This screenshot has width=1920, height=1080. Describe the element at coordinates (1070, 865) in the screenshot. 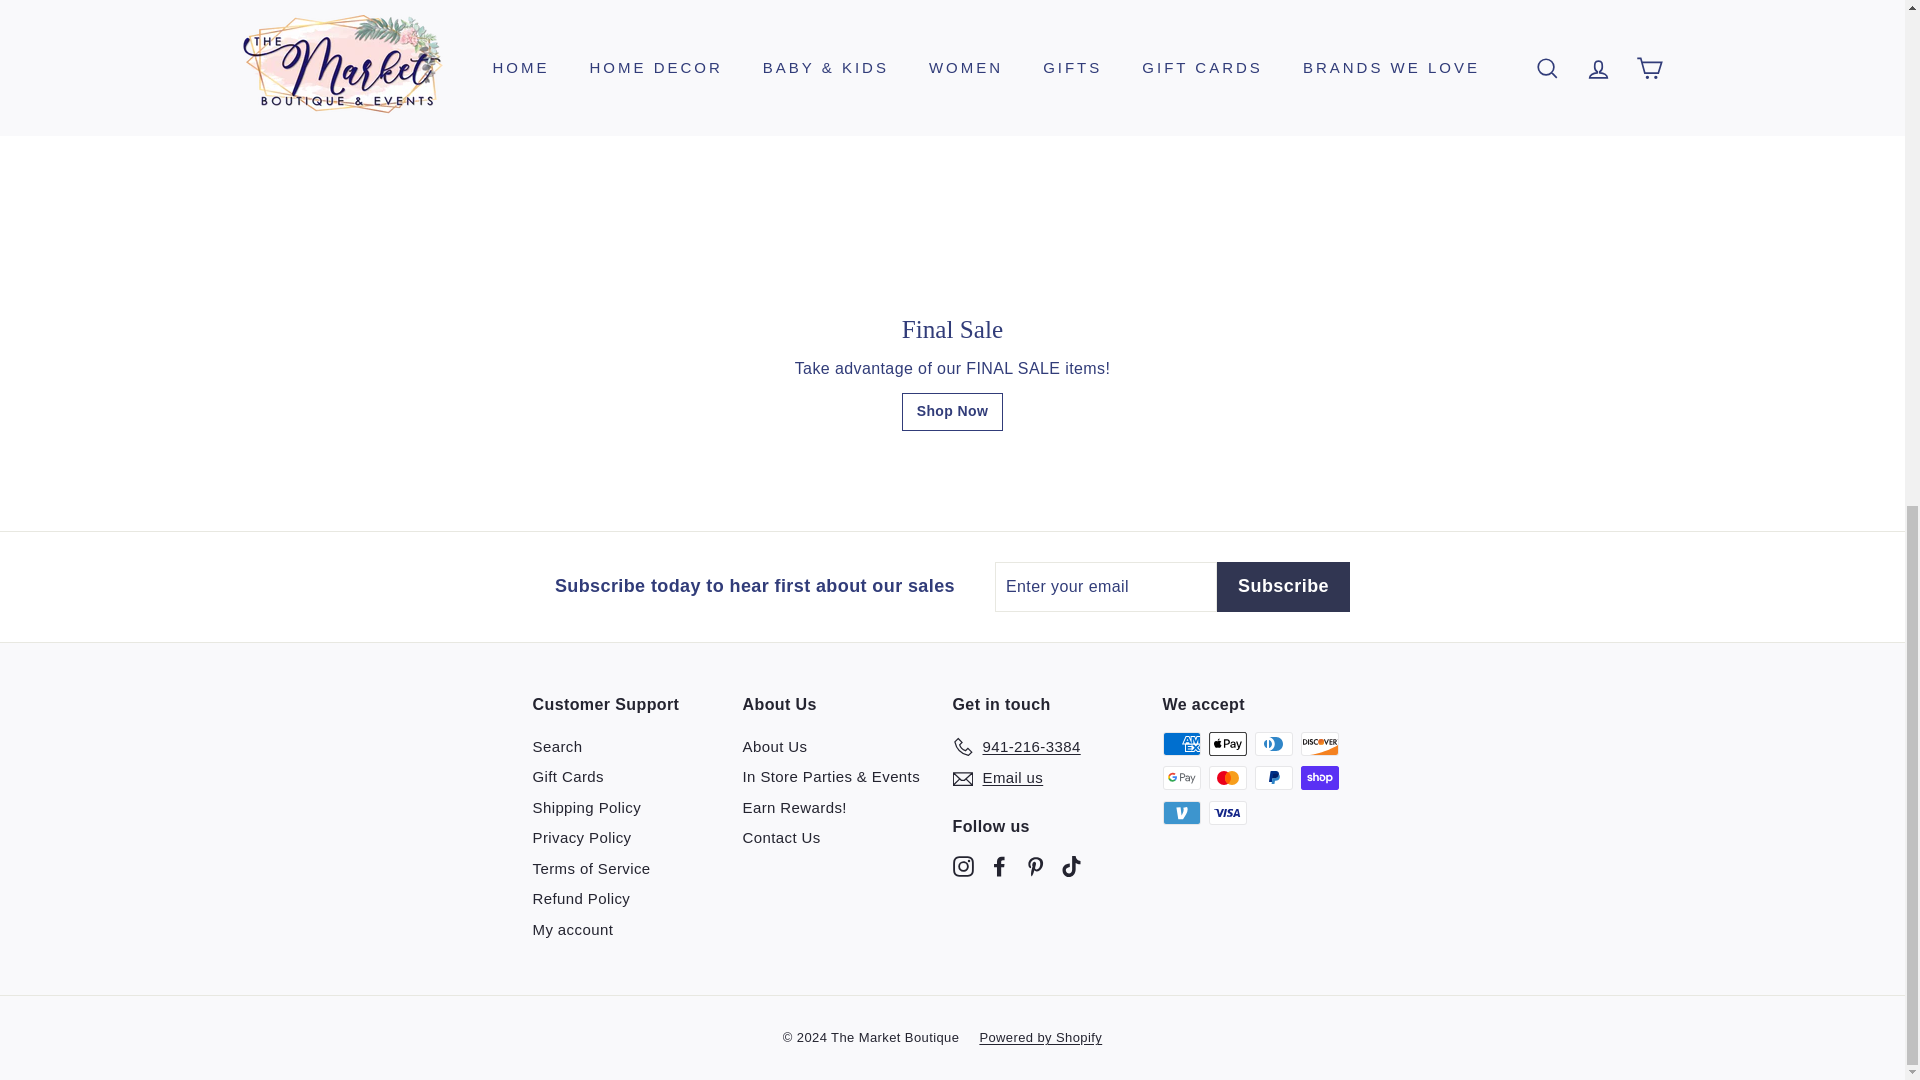

I see `The Market Boutique on TikTok` at that location.